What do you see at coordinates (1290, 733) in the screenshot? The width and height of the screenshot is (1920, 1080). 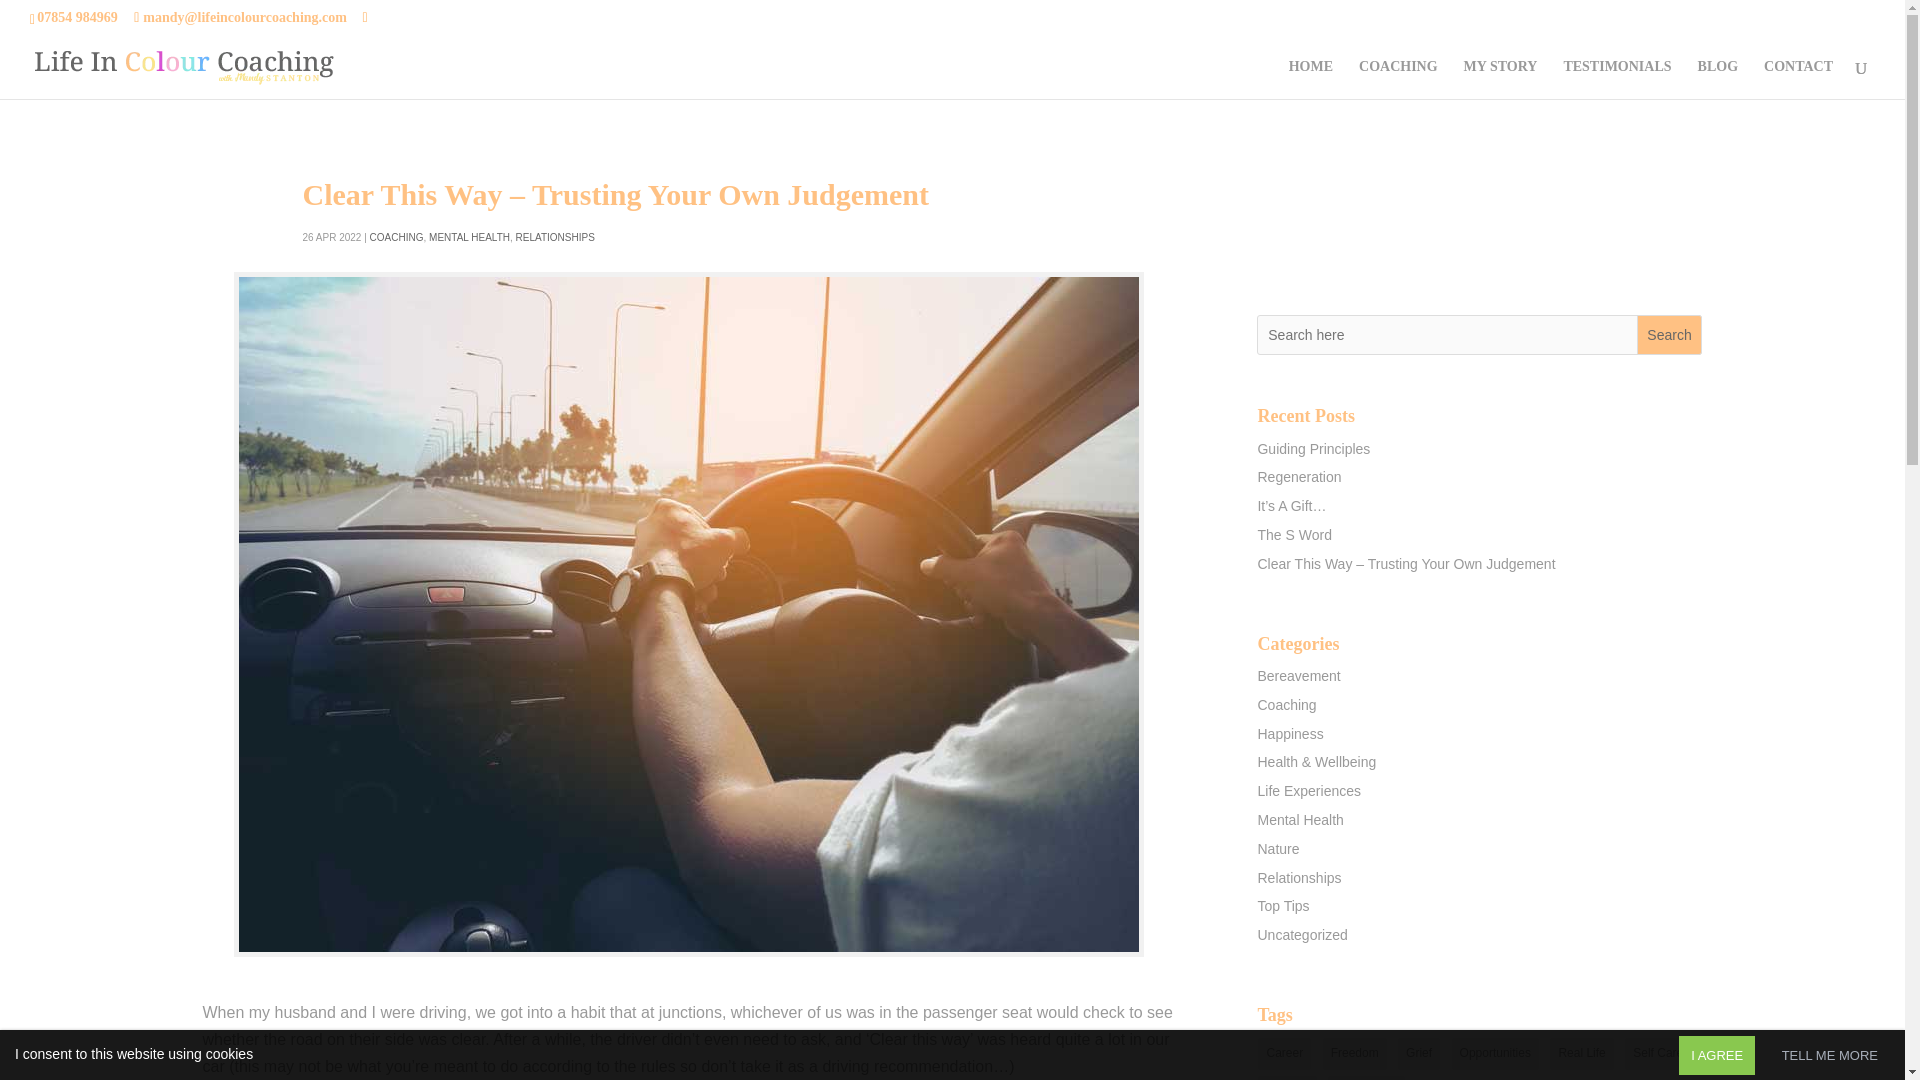 I see `Happiness` at bounding box center [1290, 733].